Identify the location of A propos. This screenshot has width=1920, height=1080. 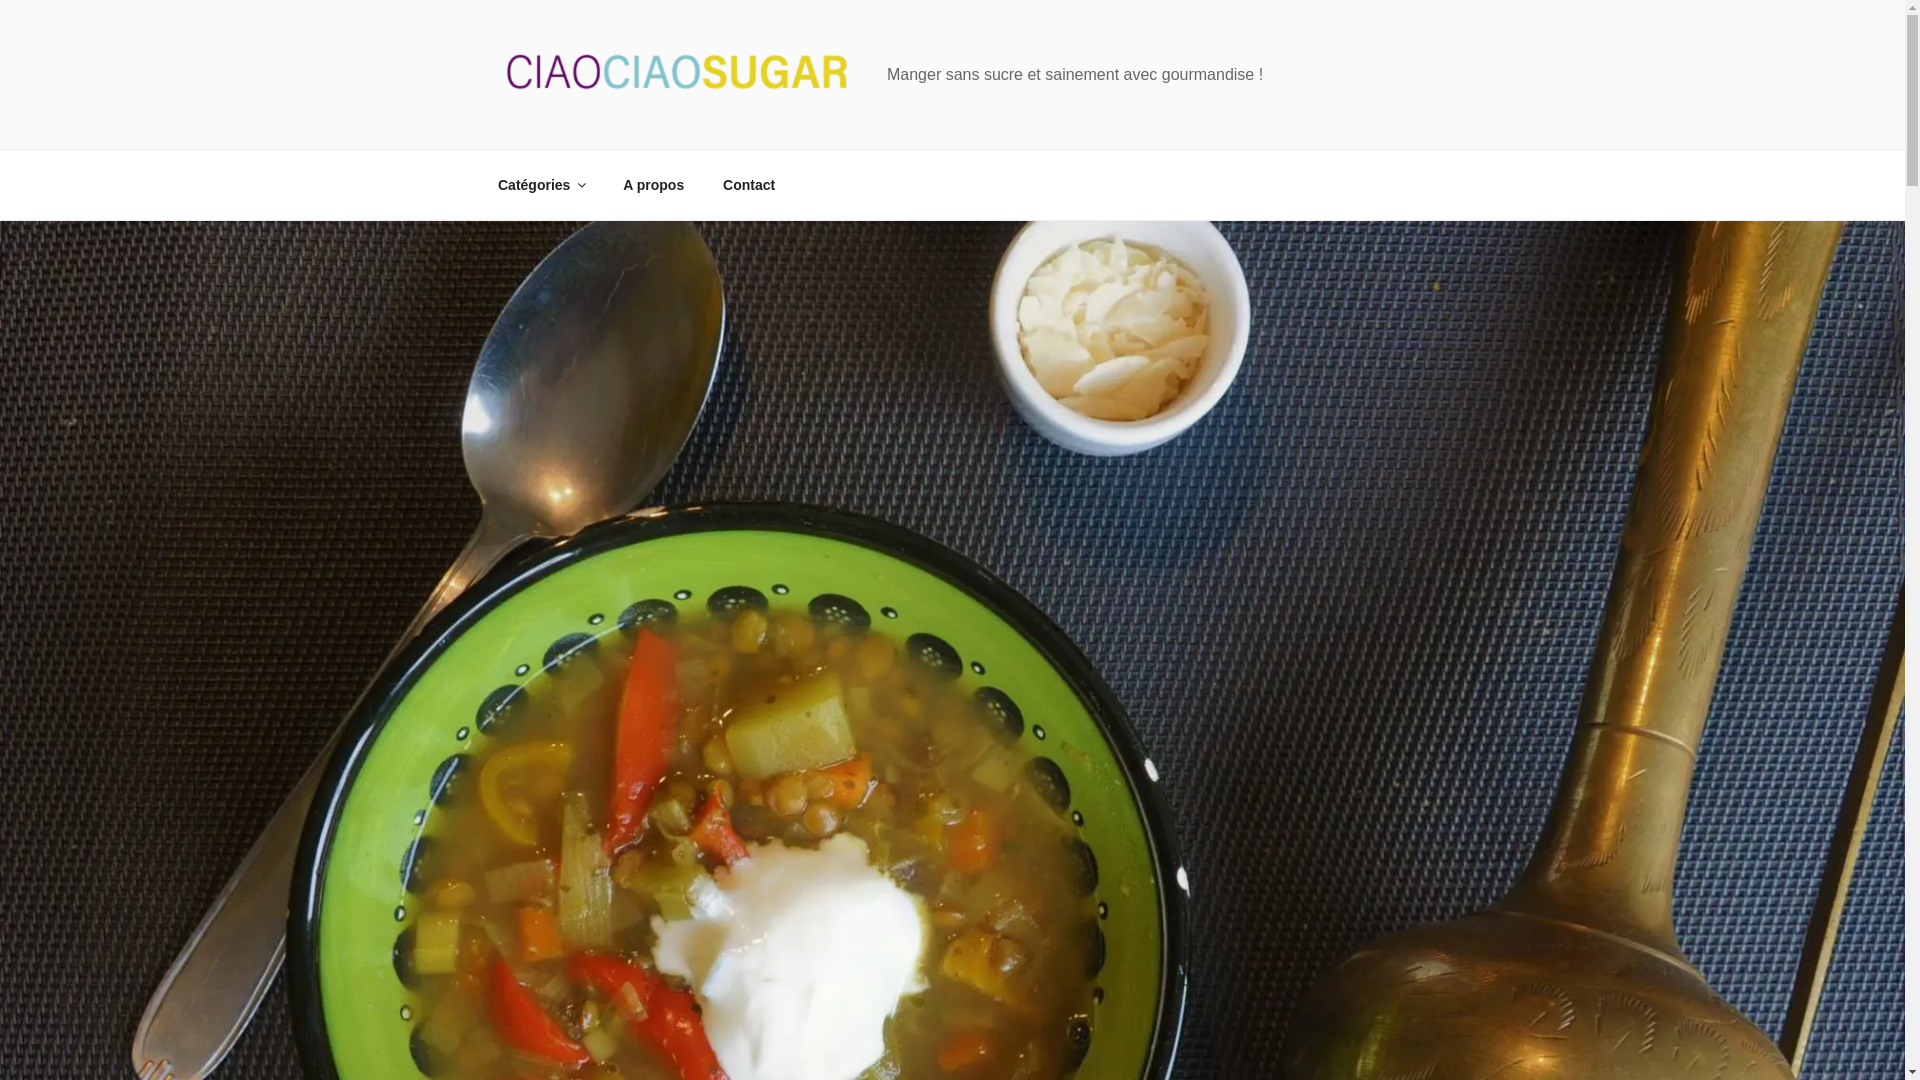
(654, 184).